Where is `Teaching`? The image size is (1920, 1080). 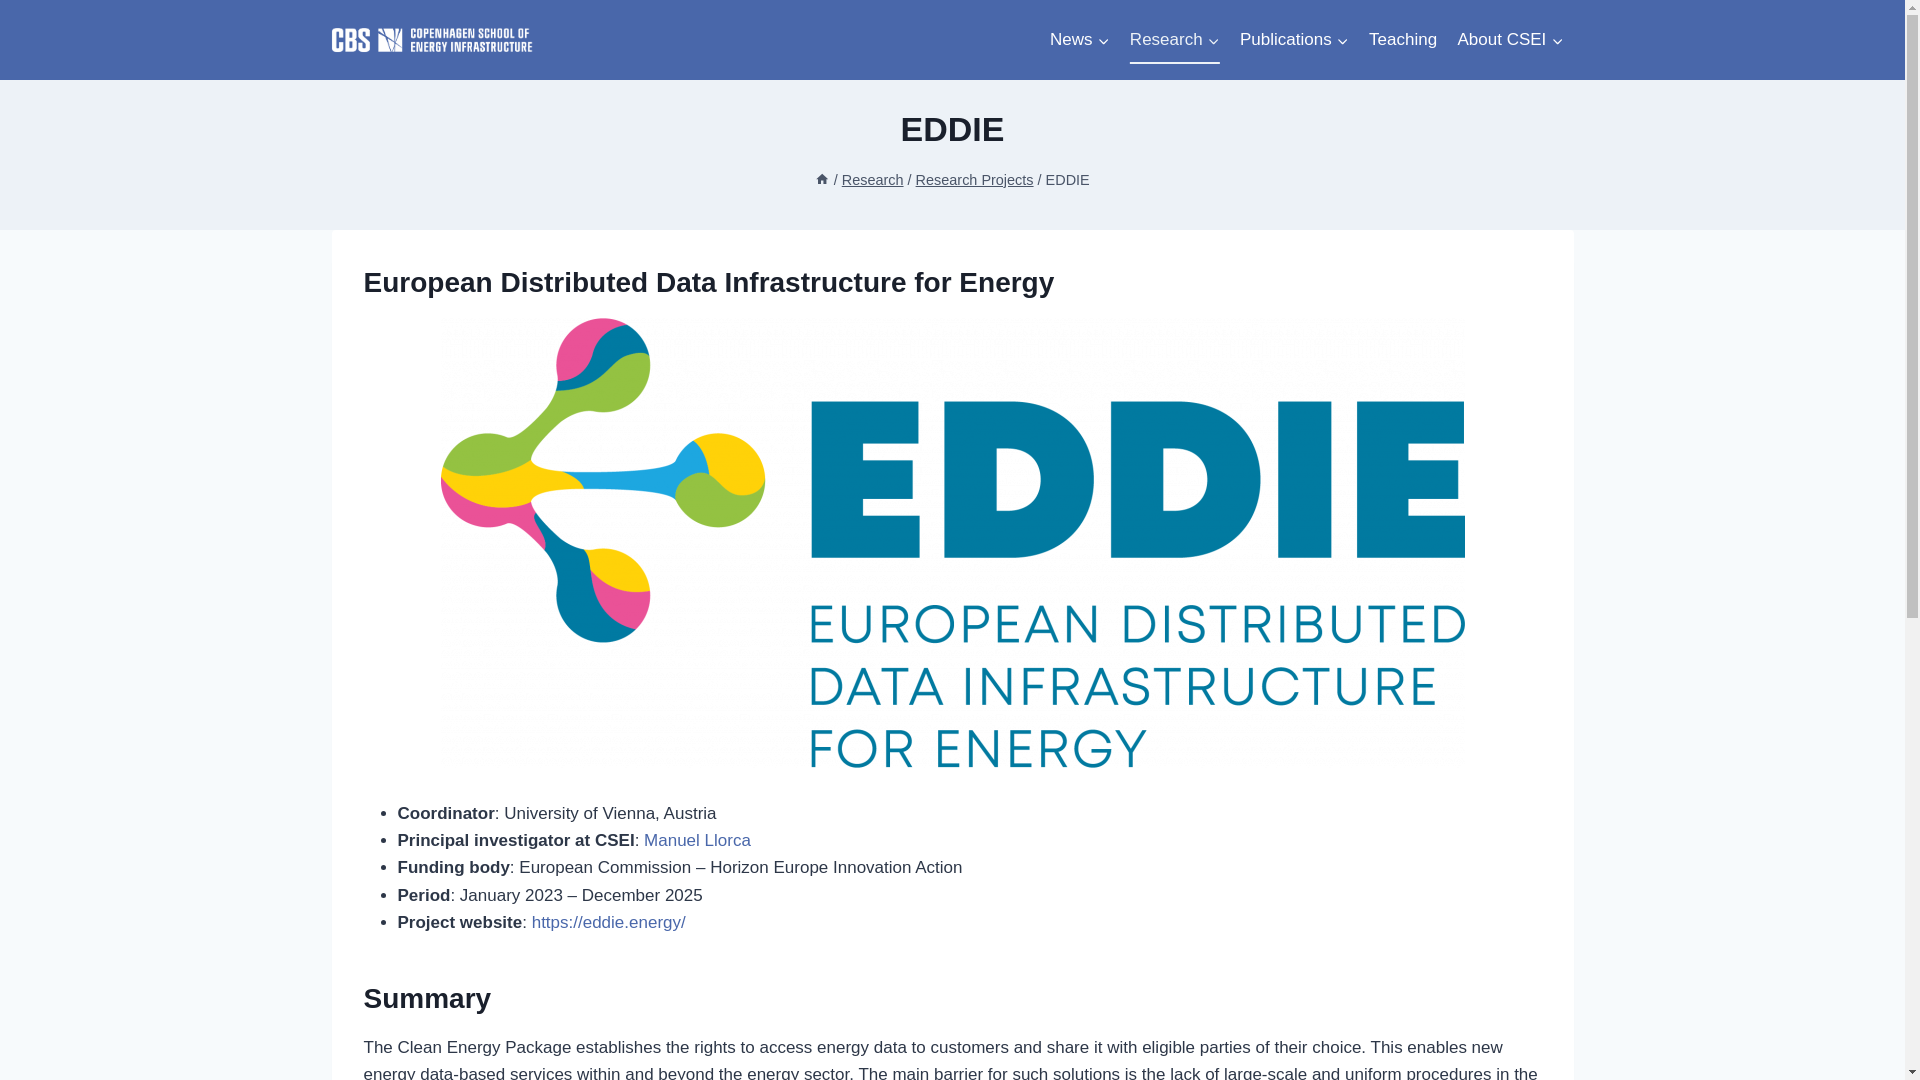 Teaching is located at coordinates (1403, 40).